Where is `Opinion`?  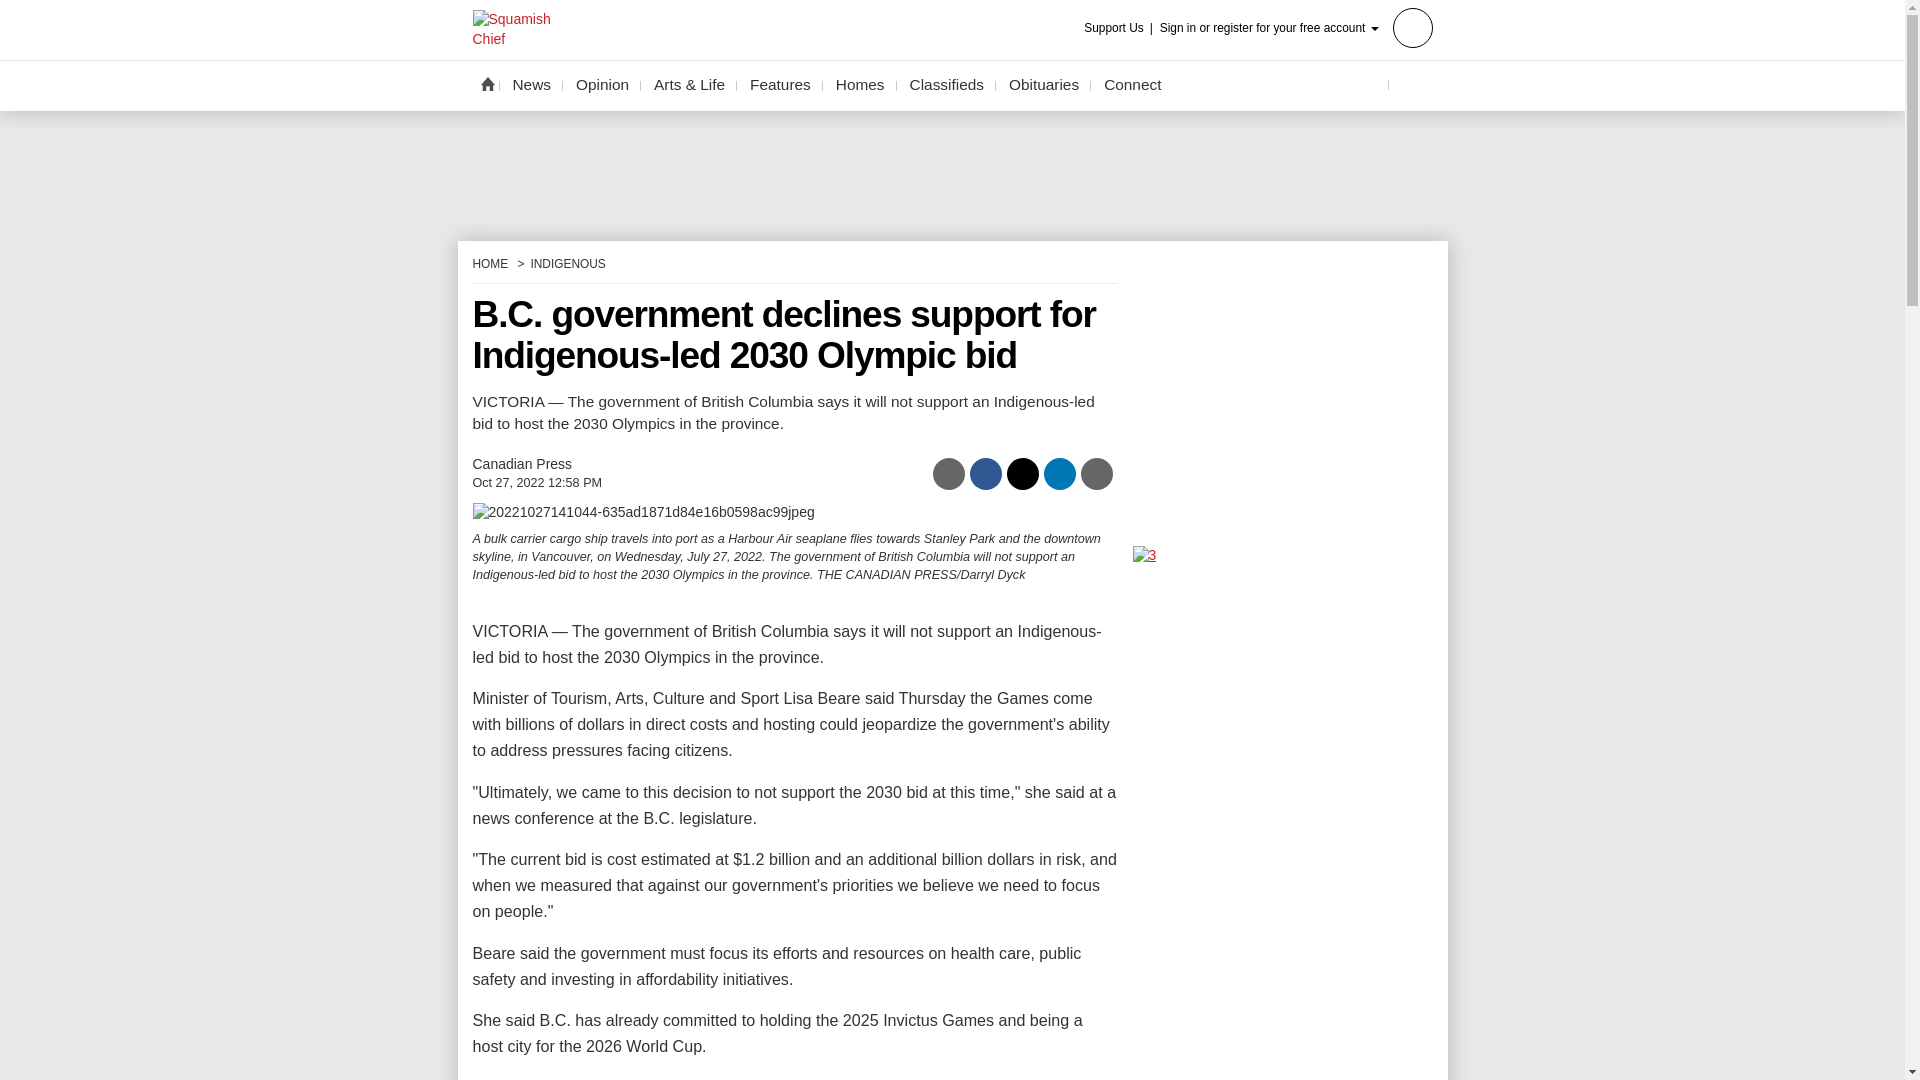 Opinion is located at coordinates (602, 85).